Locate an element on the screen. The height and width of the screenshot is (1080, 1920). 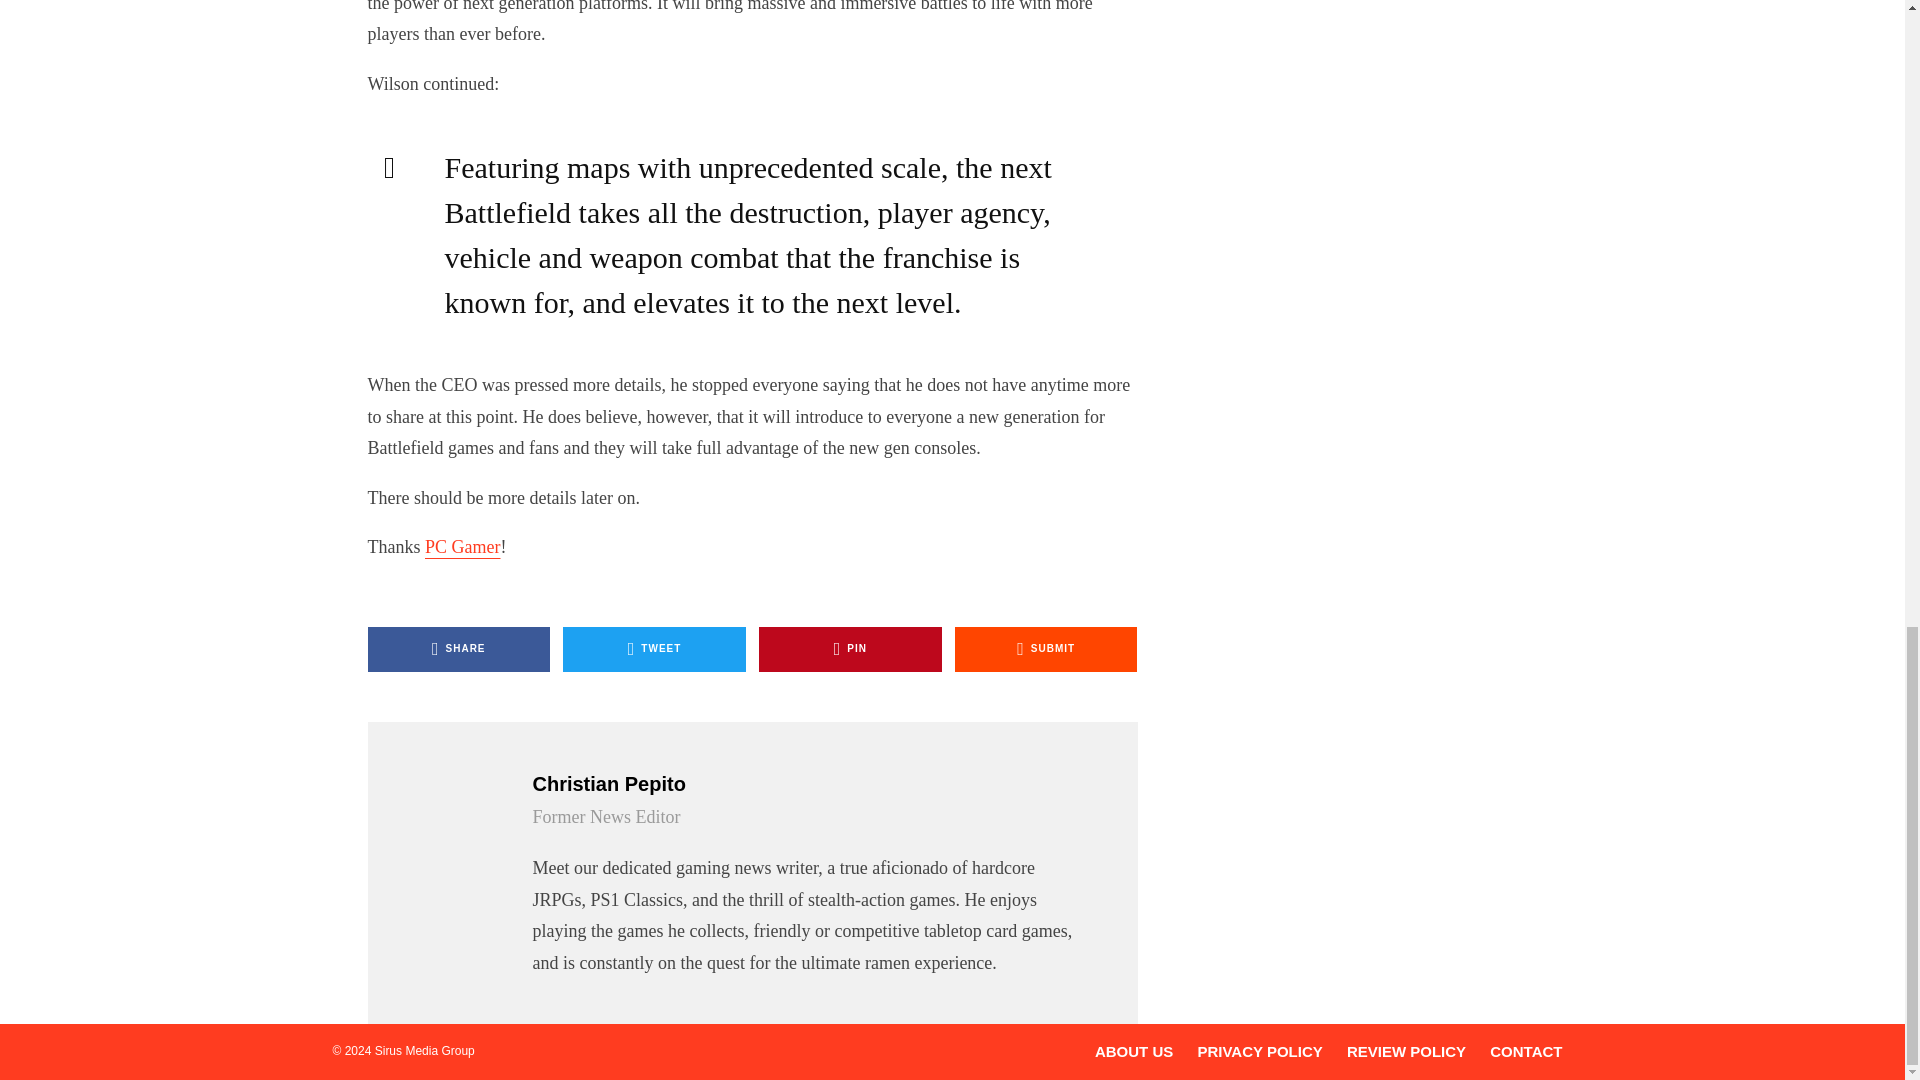
SUBMIT is located at coordinates (1046, 649).